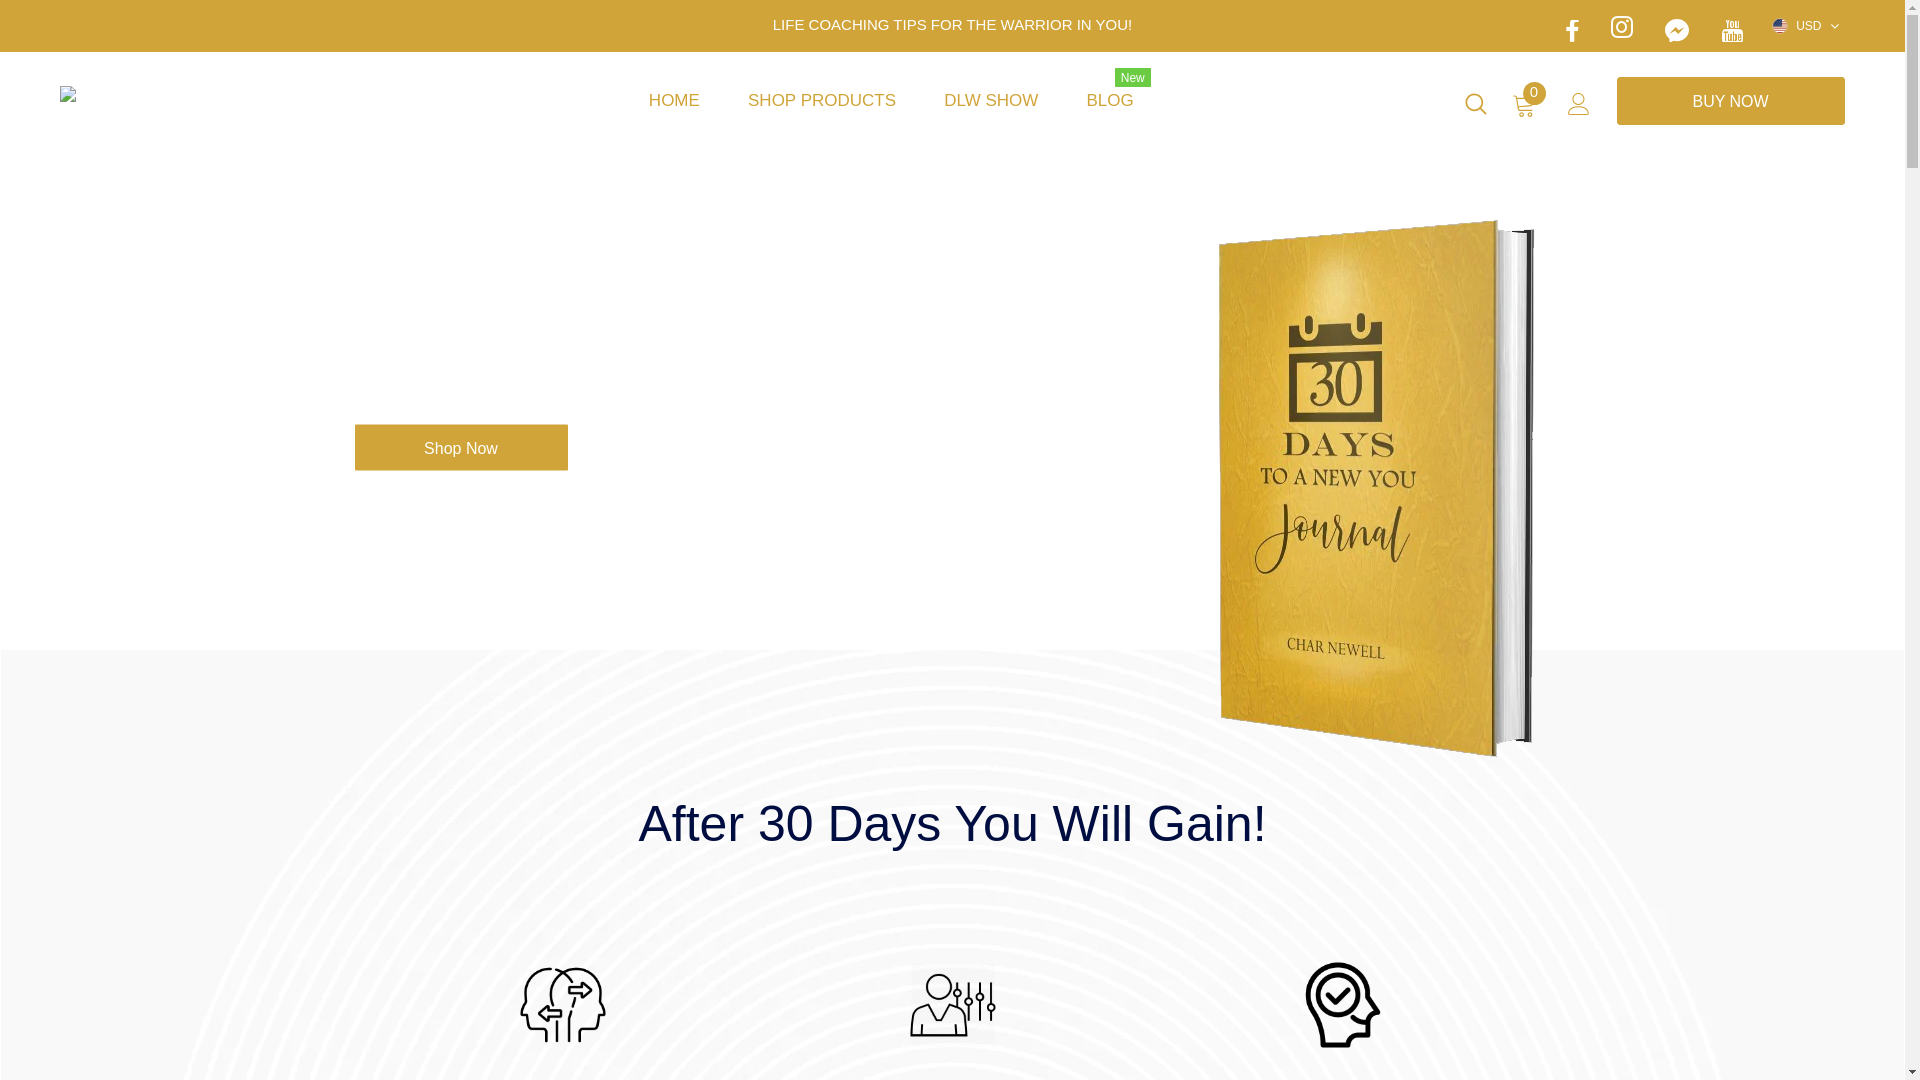  Describe the element at coordinates (194, 90) in the screenshot. I see `Logo` at that location.